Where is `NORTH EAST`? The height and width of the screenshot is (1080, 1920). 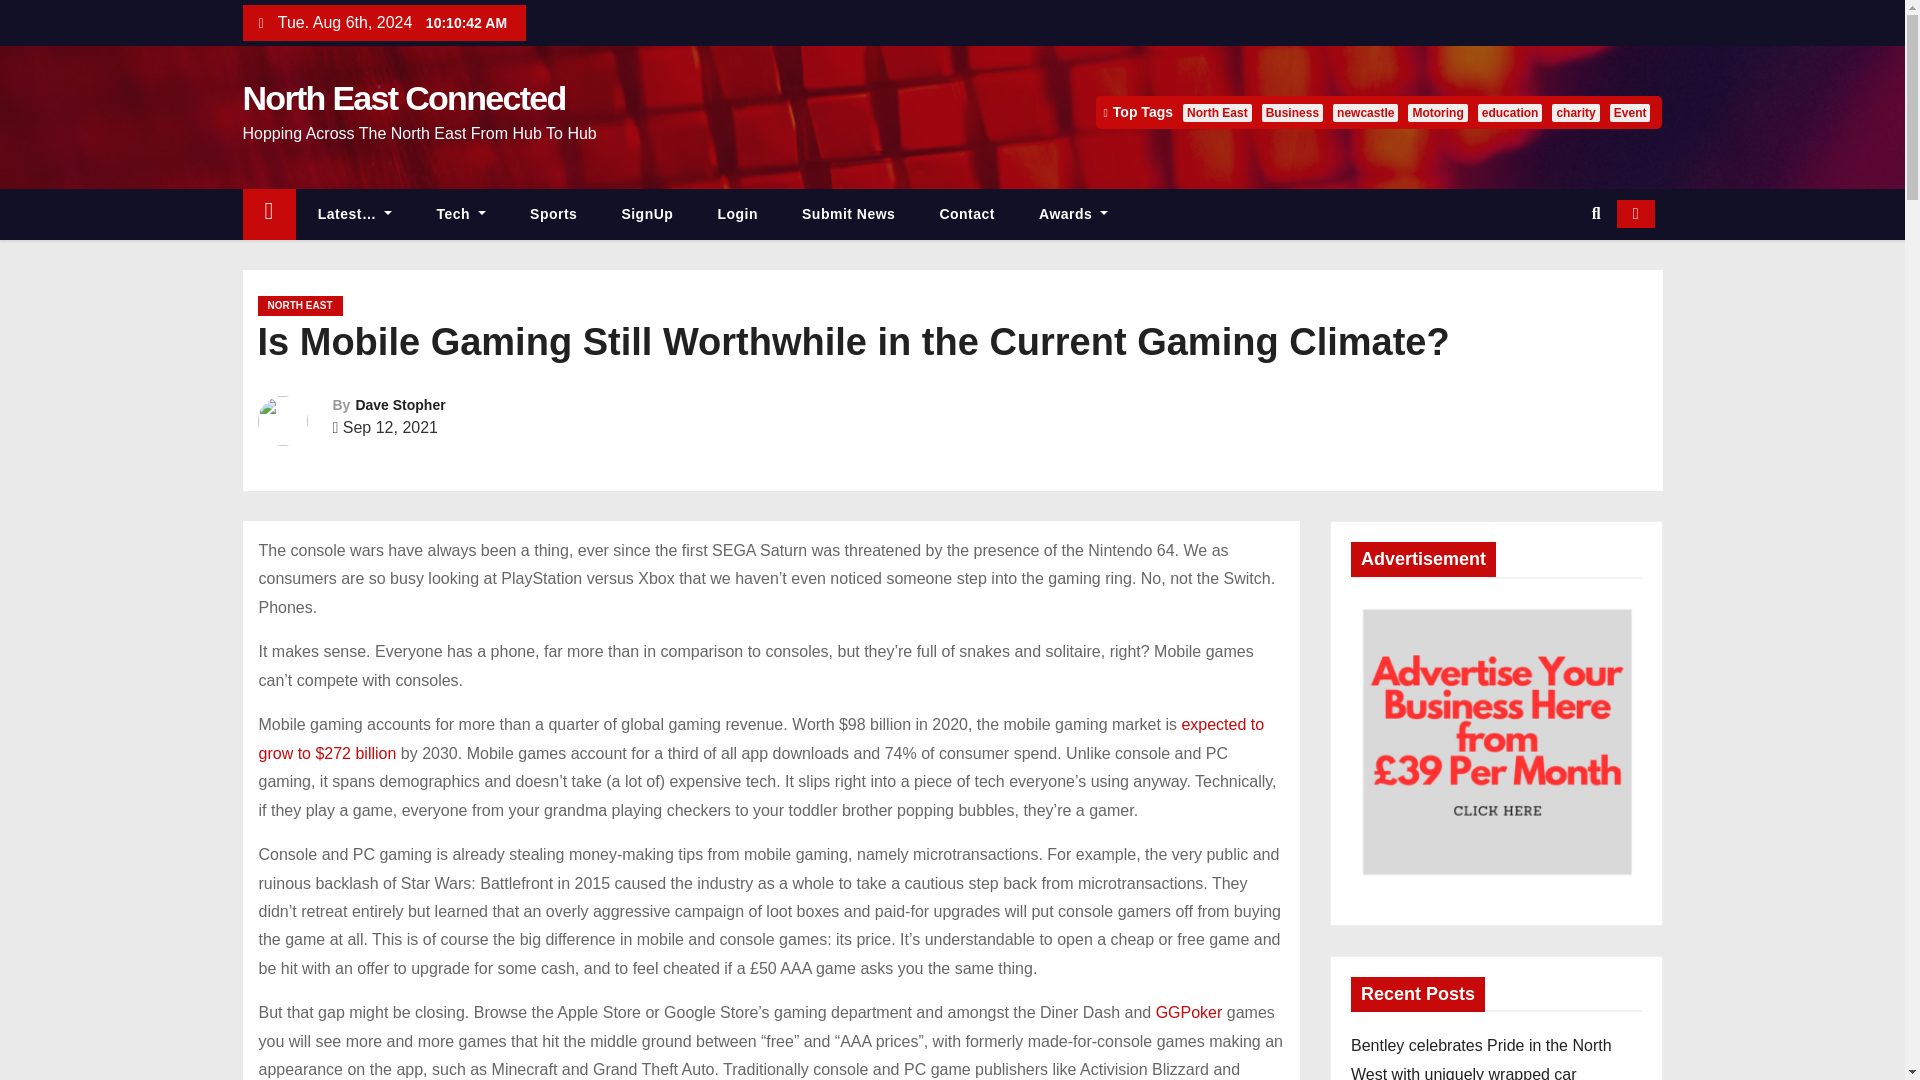
NORTH EAST is located at coordinates (300, 306).